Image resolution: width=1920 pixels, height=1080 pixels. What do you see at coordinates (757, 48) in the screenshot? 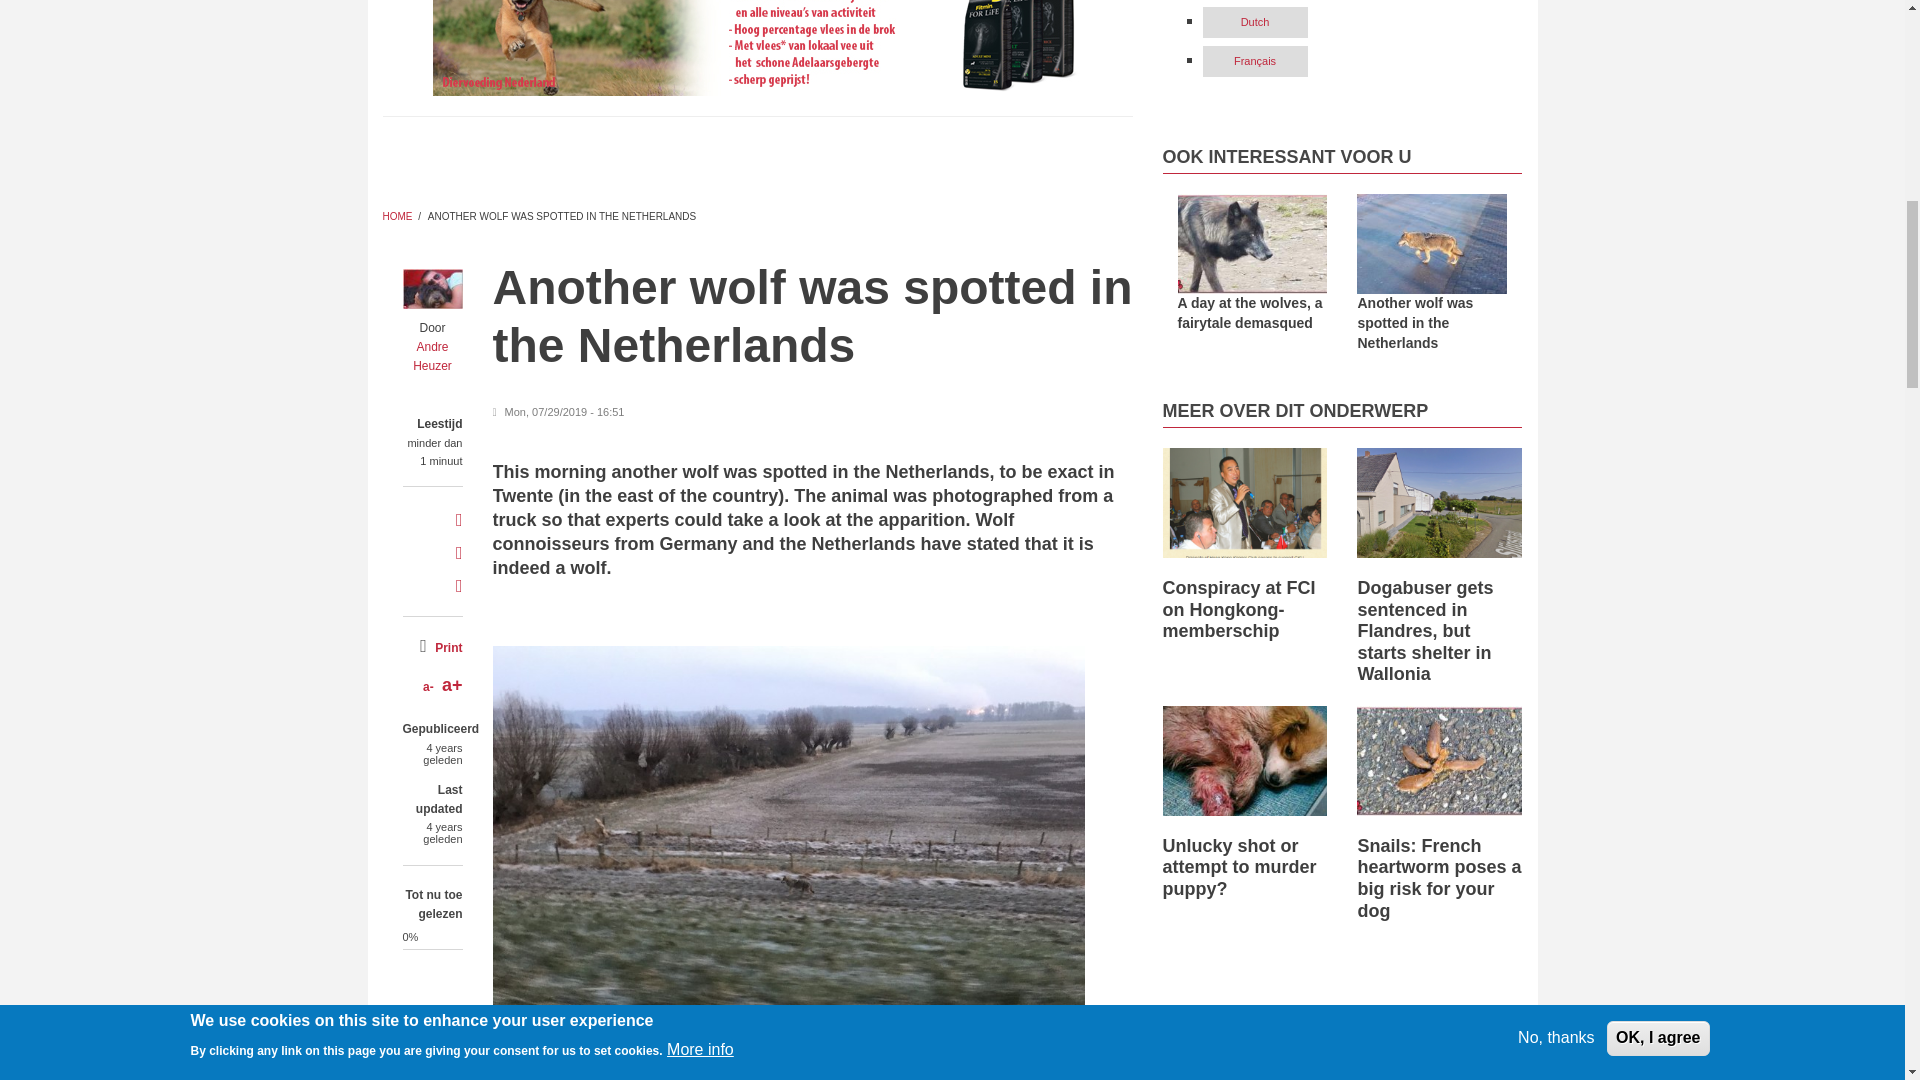
I see `diervoeding` at bounding box center [757, 48].